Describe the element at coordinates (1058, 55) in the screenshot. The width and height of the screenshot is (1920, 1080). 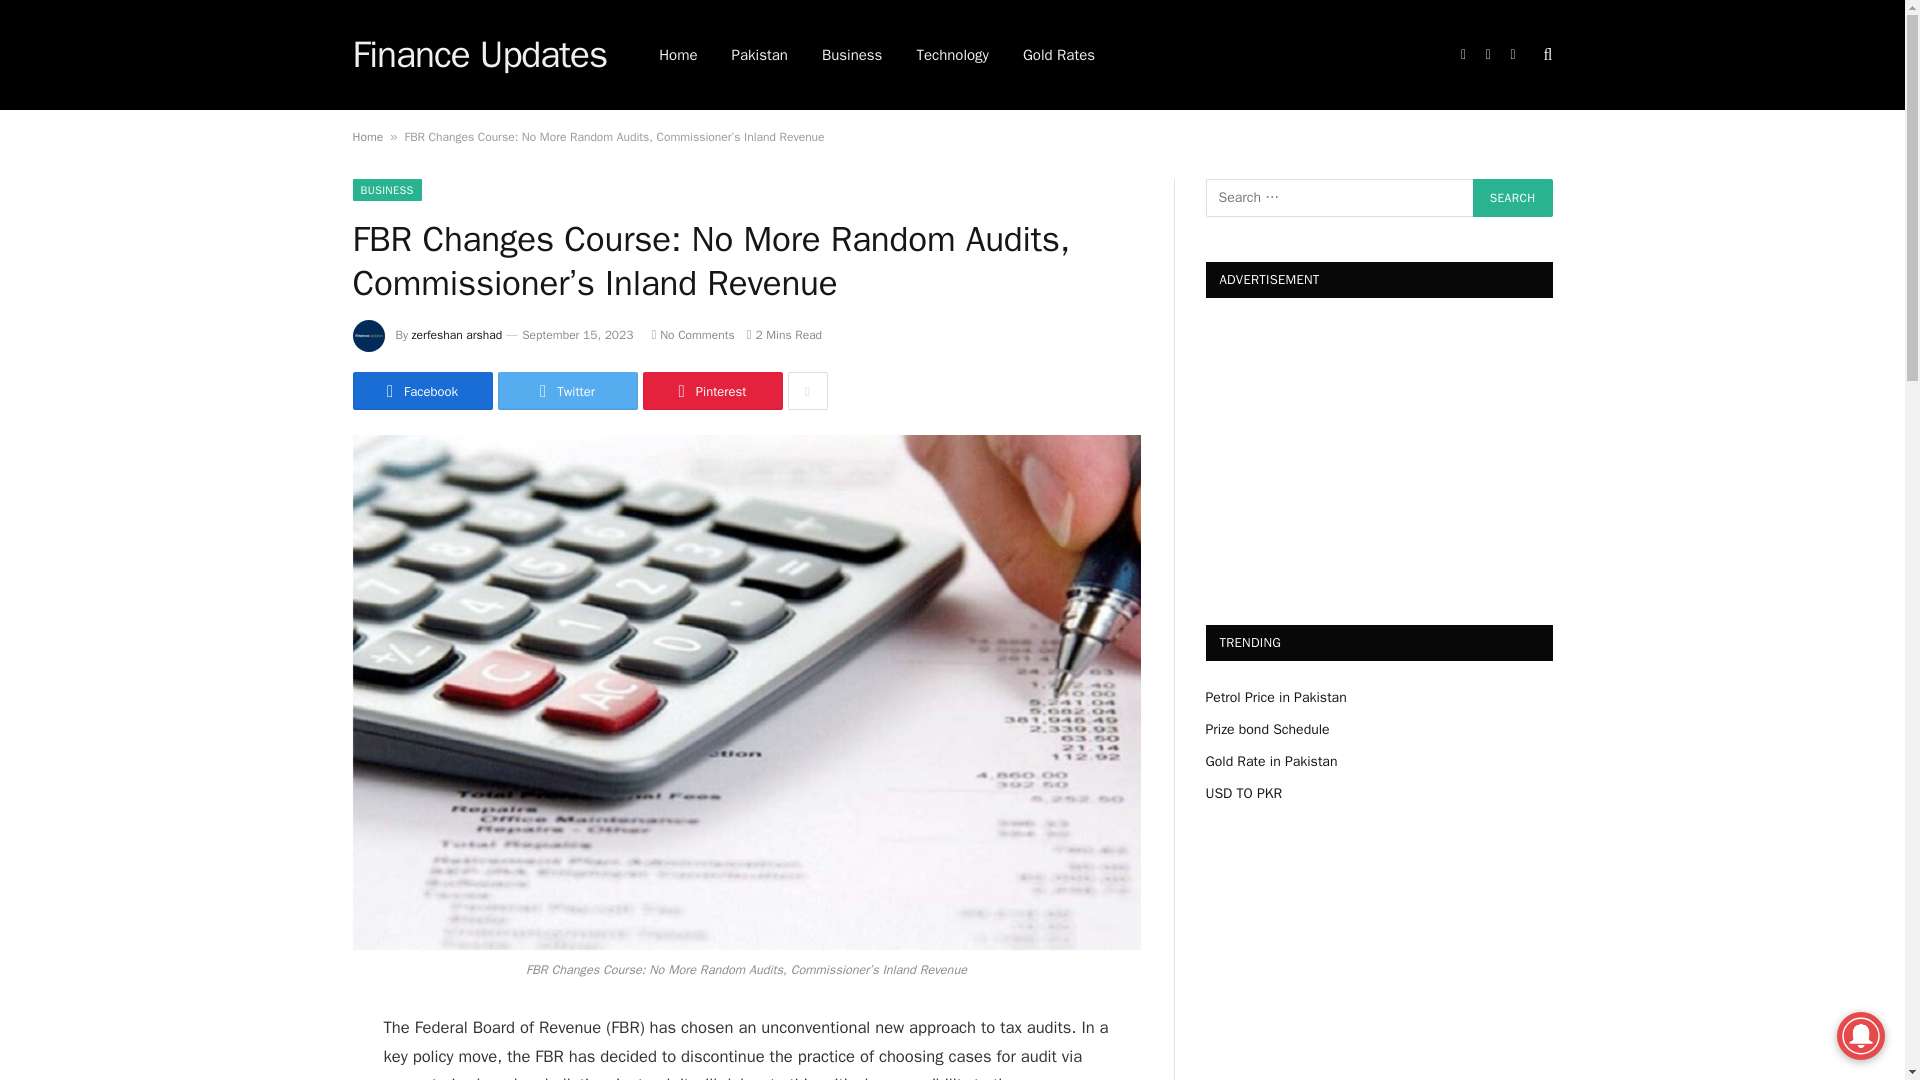
I see `Gold Rates` at that location.